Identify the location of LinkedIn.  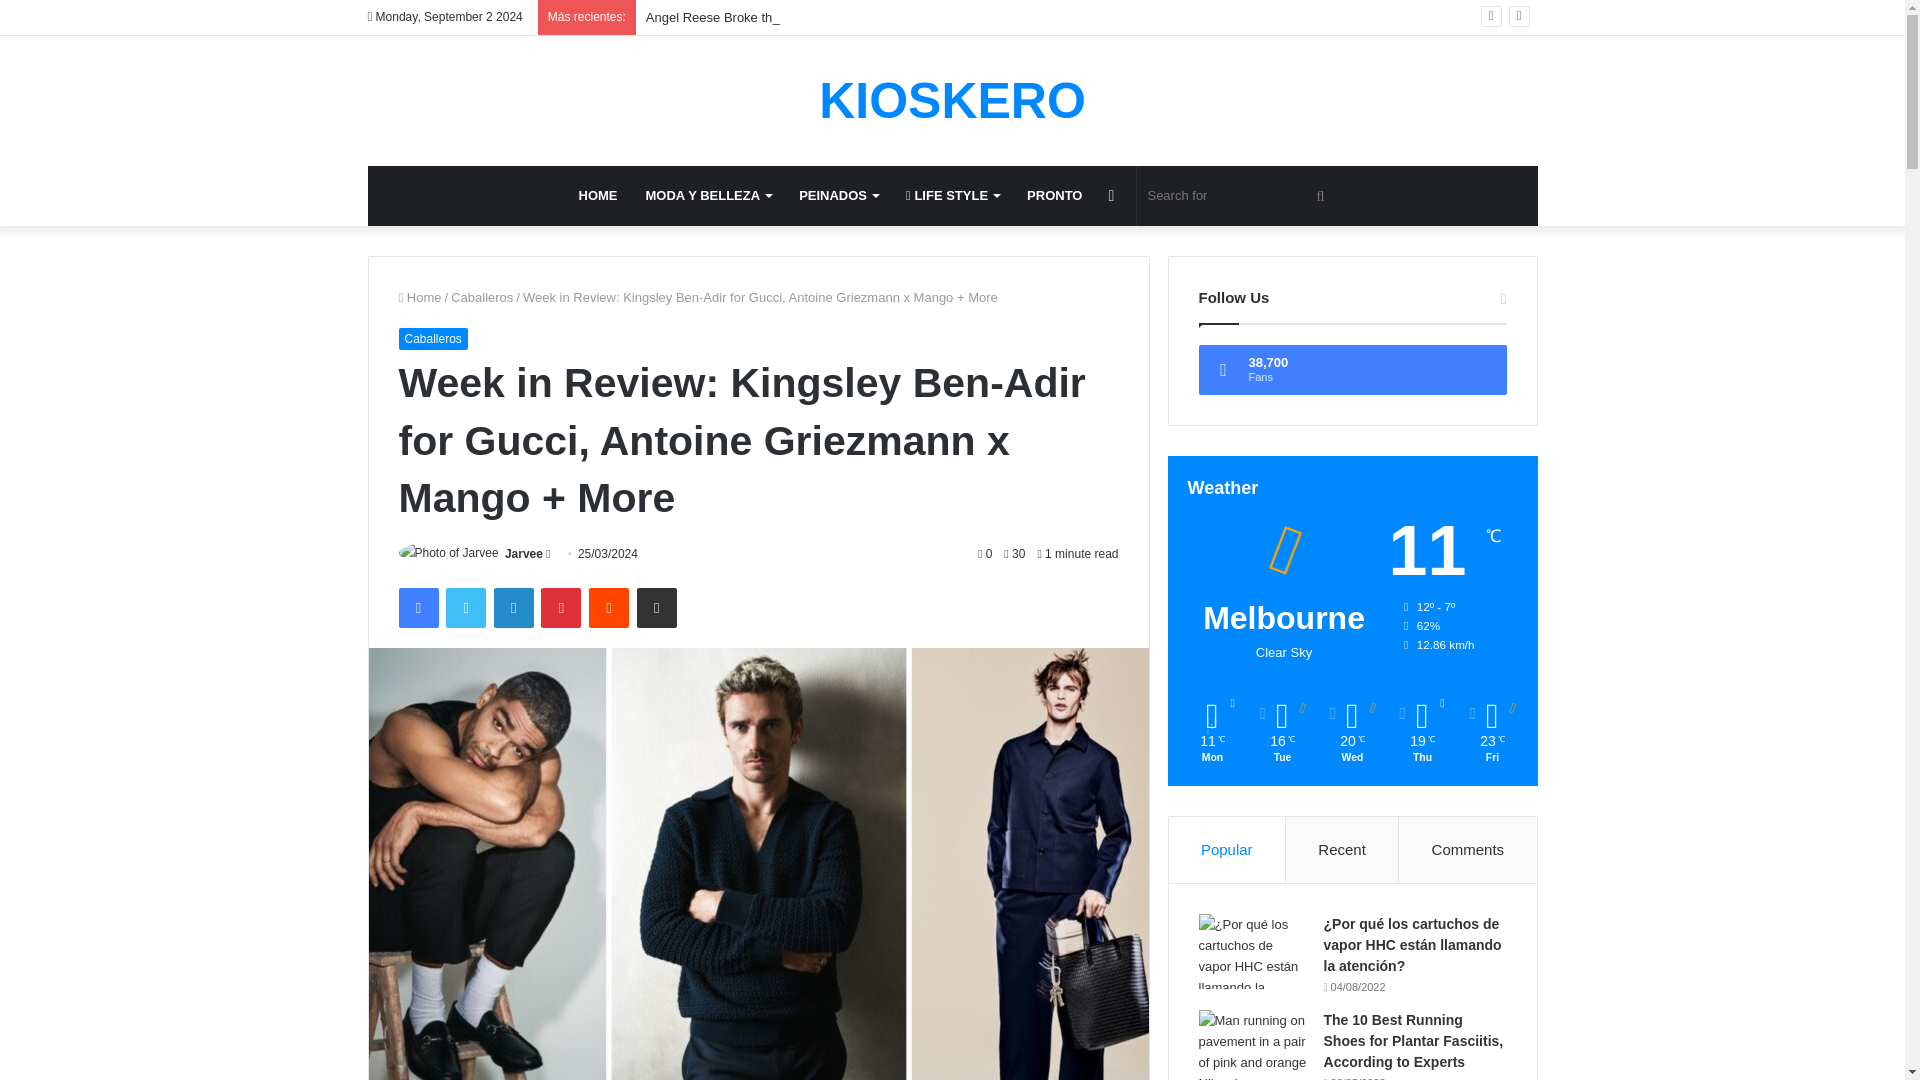
(513, 607).